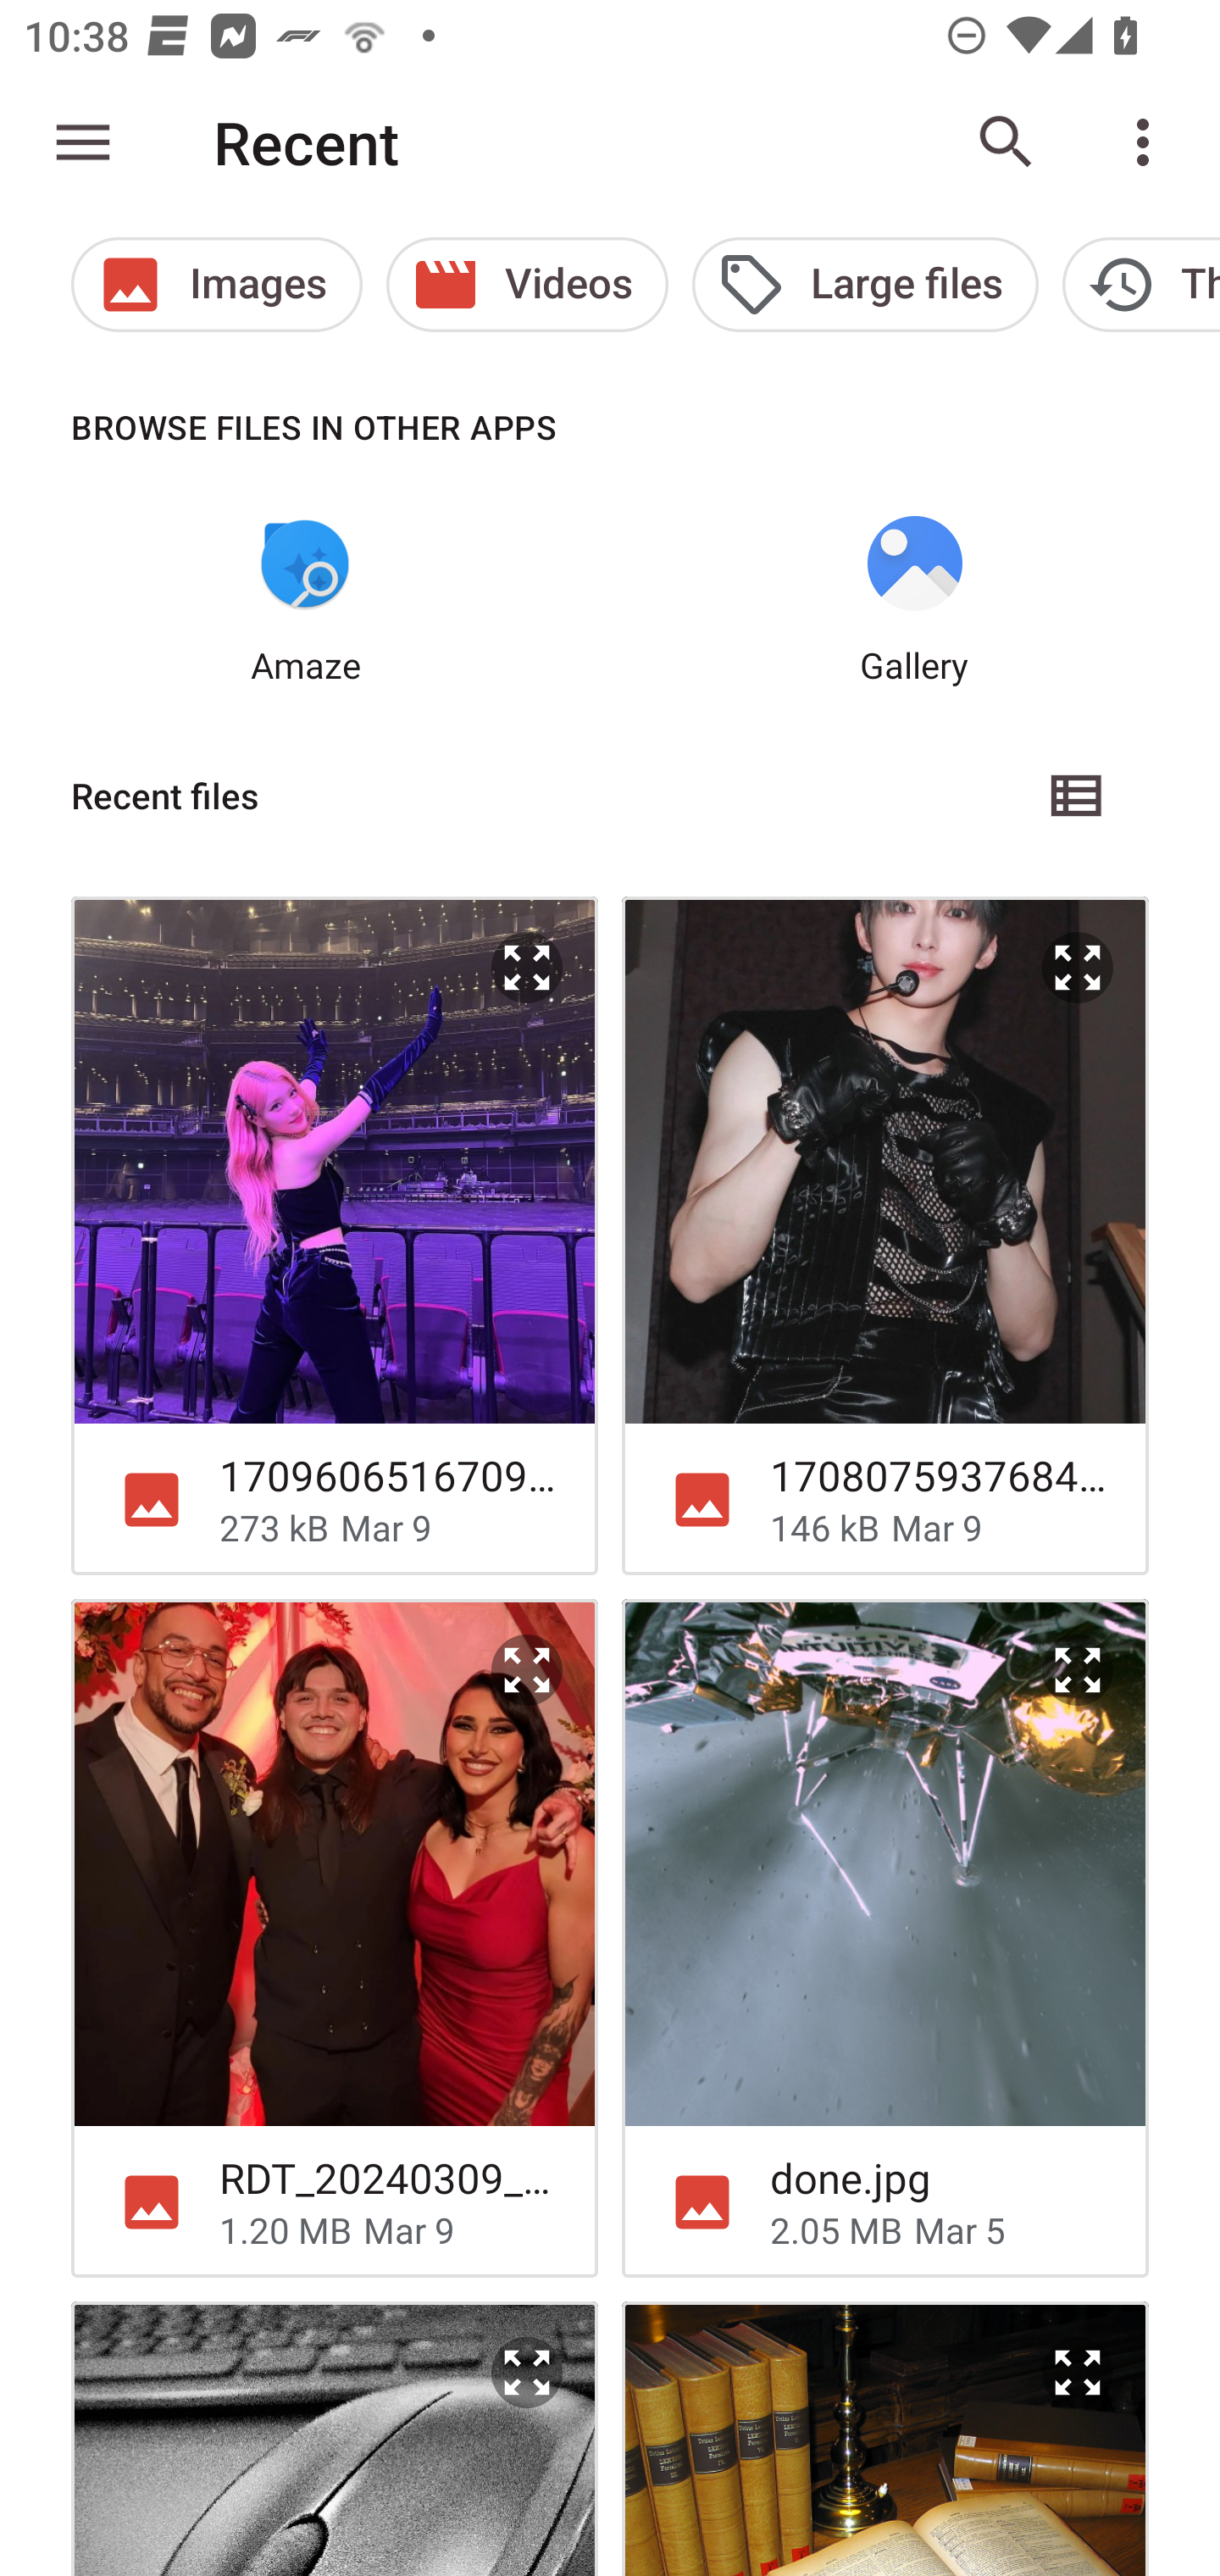 The height and width of the screenshot is (2576, 1220). What do you see at coordinates (305, 601) in the screenshot?
I see `Amaze` at bounding box center [305, 601].